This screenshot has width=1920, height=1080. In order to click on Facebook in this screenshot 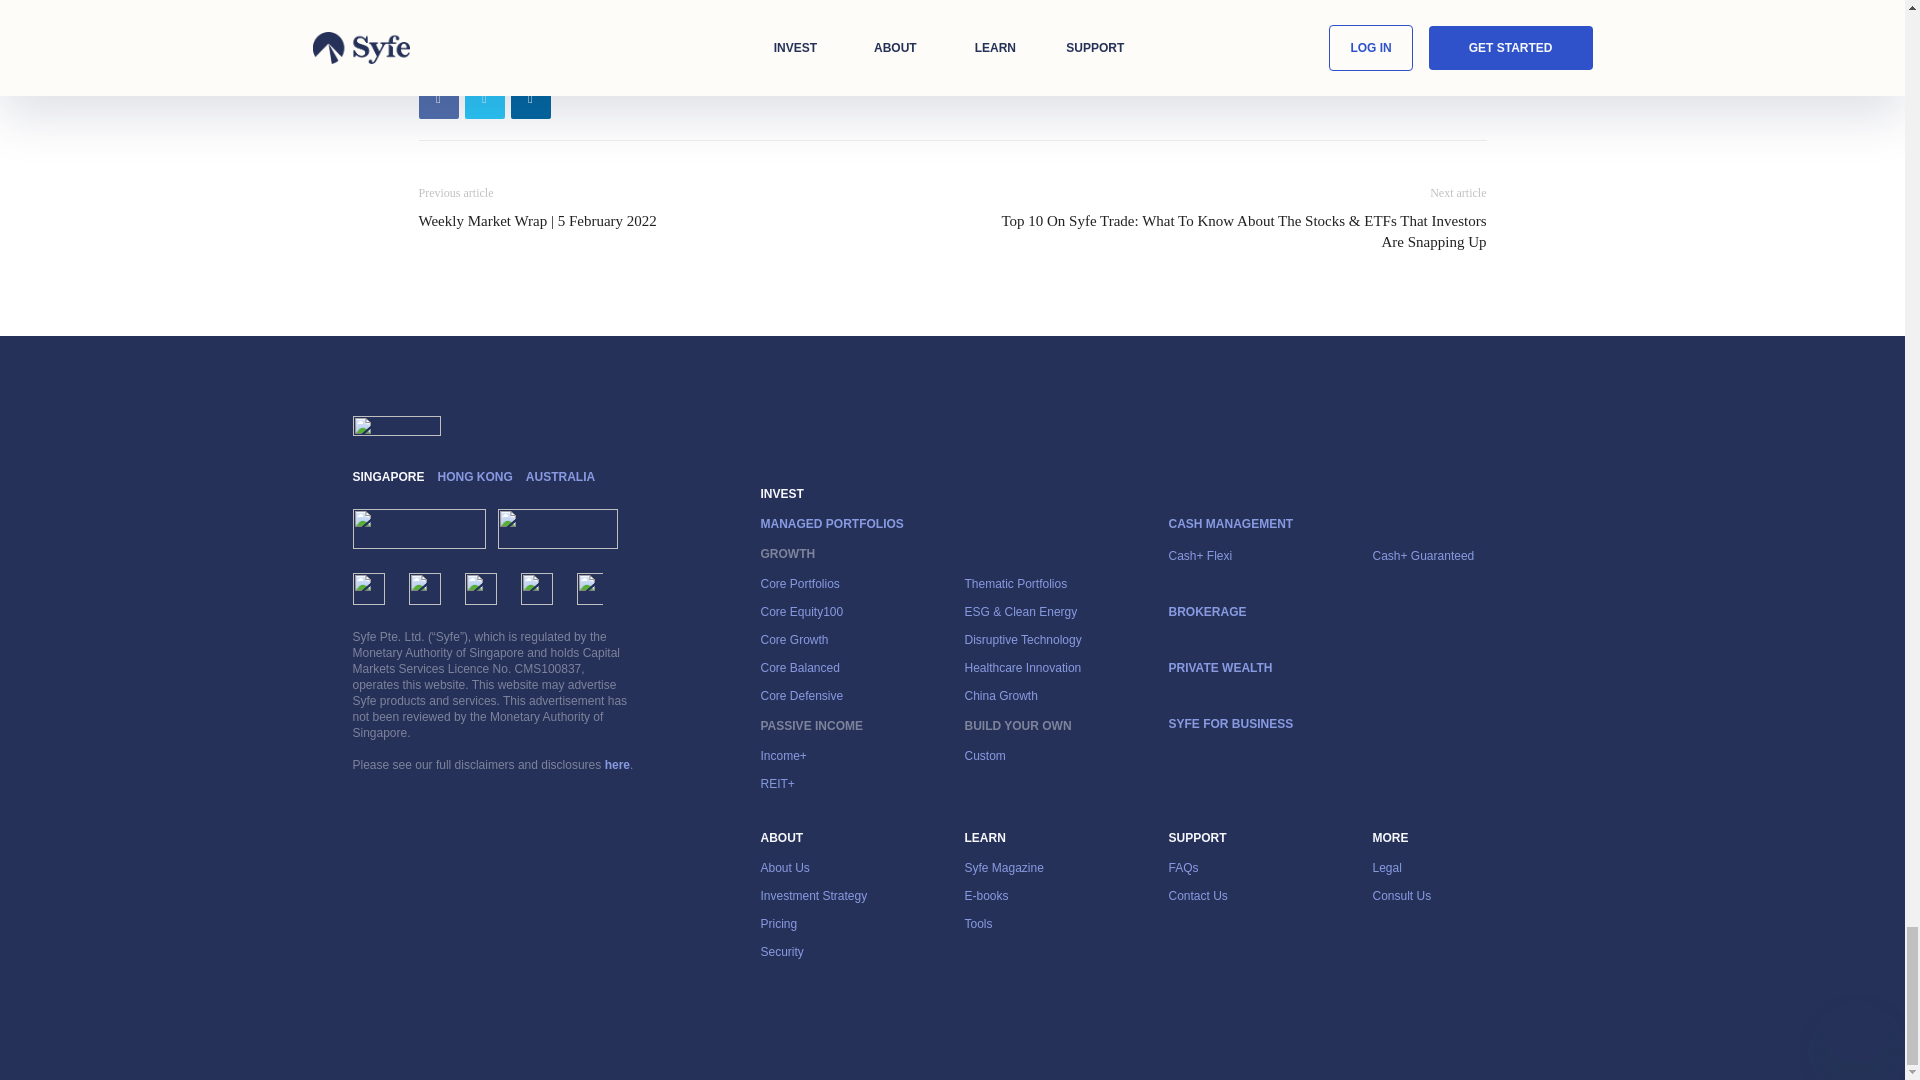, I will do `click(438, 98)`.